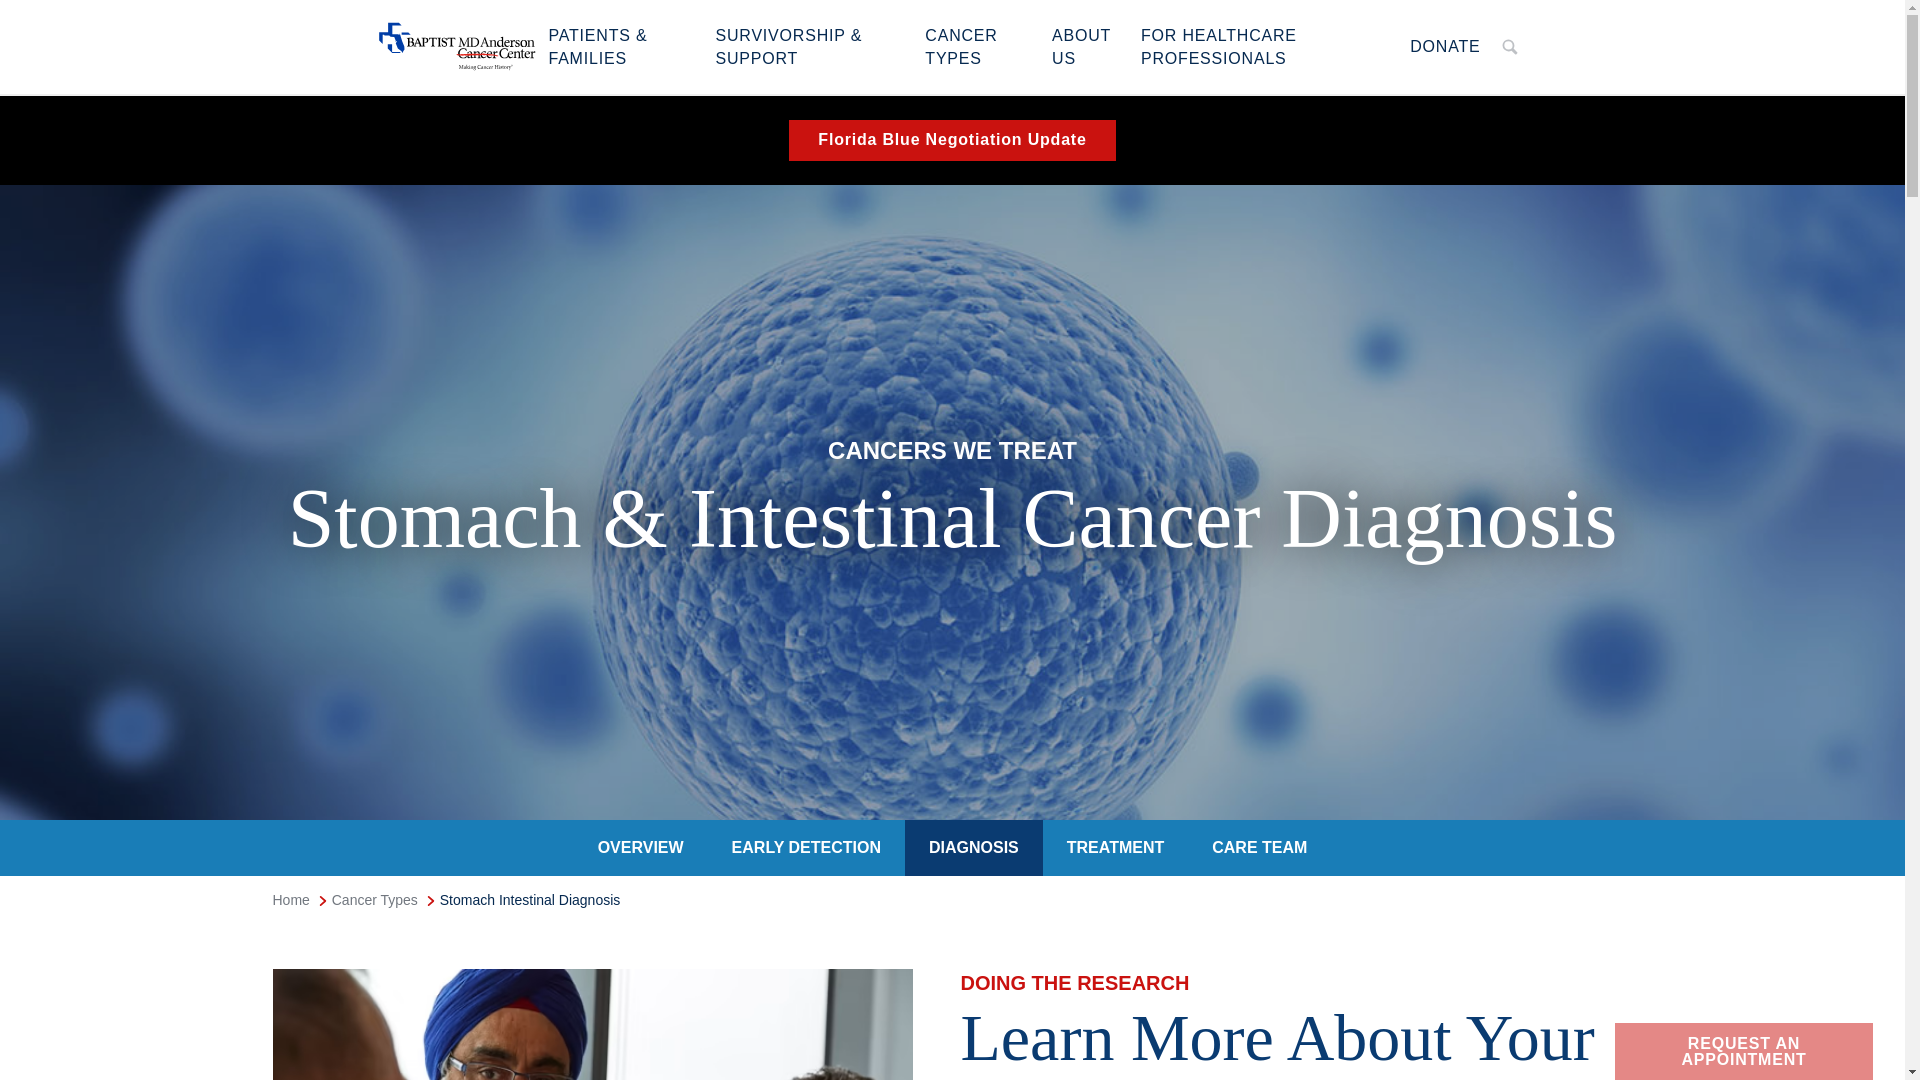  What do you see at coordinates (953, 140) in the screenshot?
I see `Florida Blue Negotiation Update` at bounding box center [953, 140].